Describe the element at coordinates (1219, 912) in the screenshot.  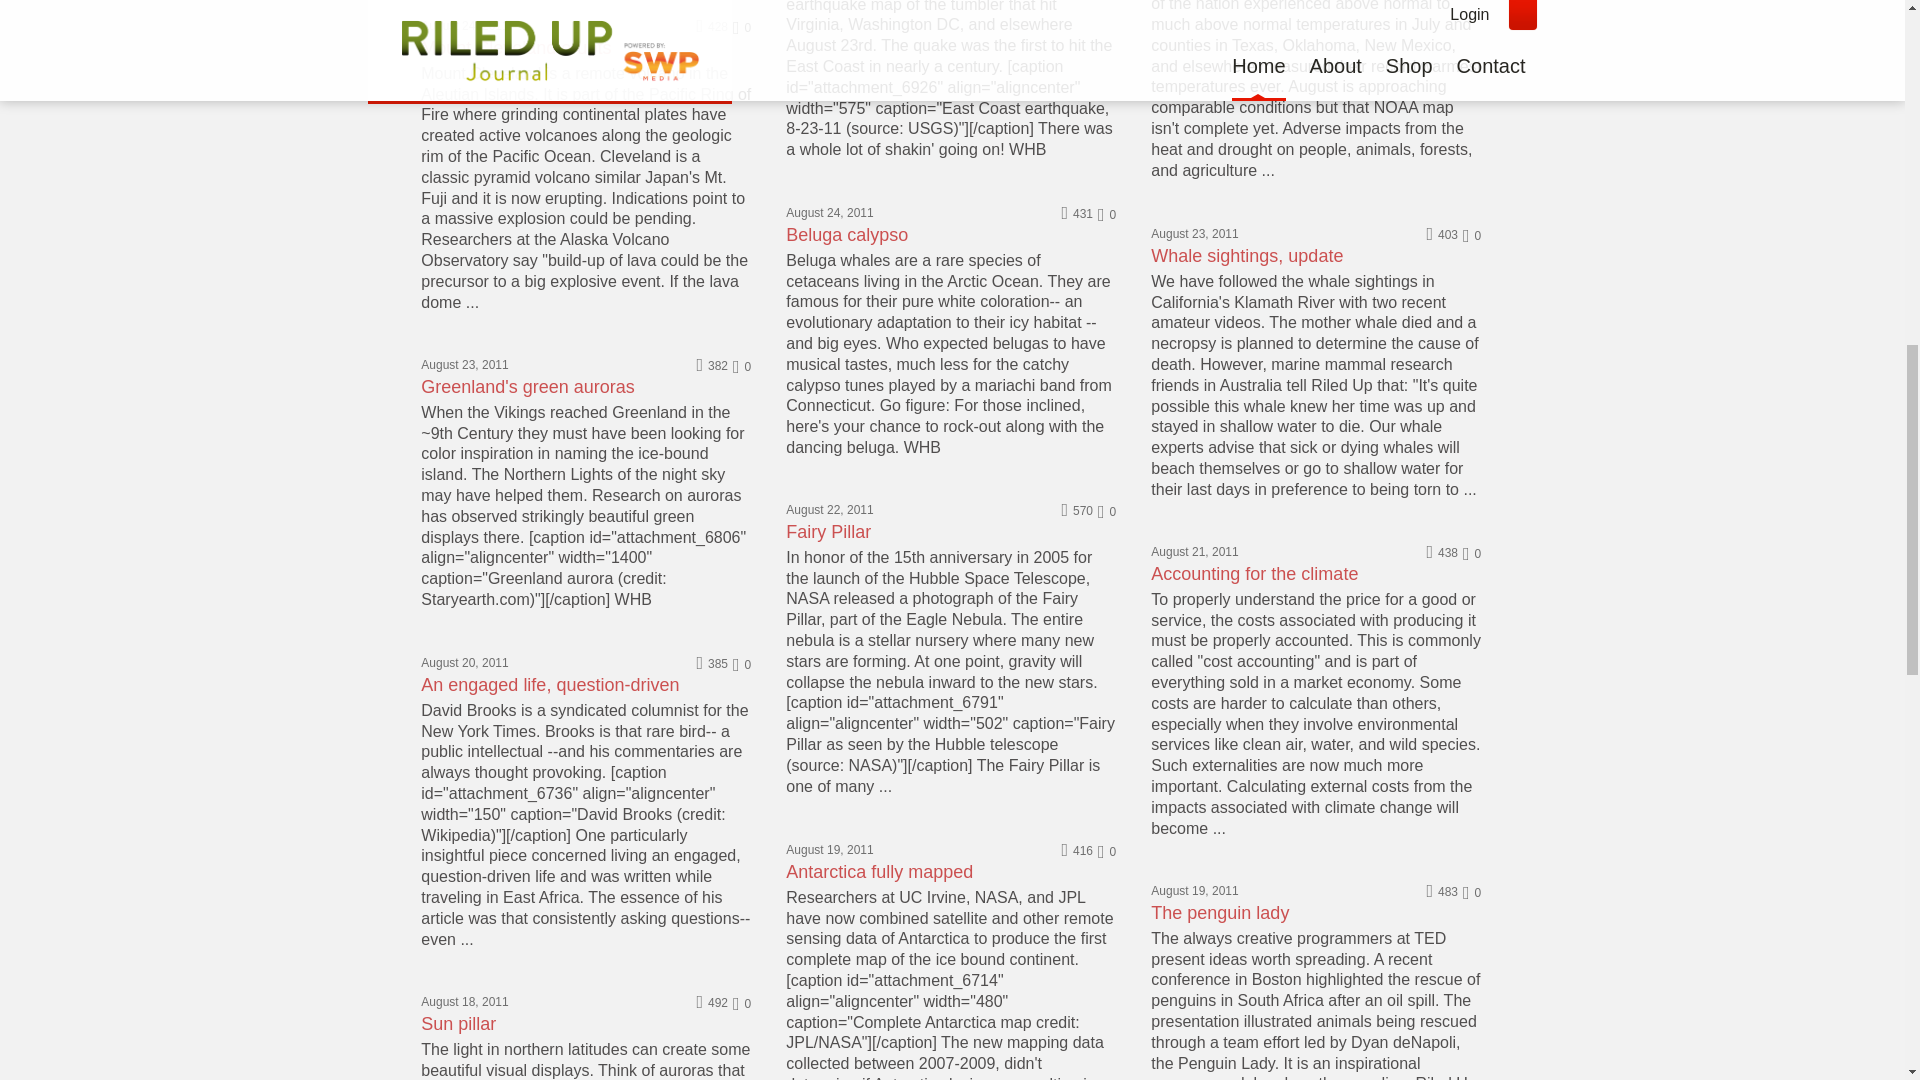
I see `The penguin lady` at that location.